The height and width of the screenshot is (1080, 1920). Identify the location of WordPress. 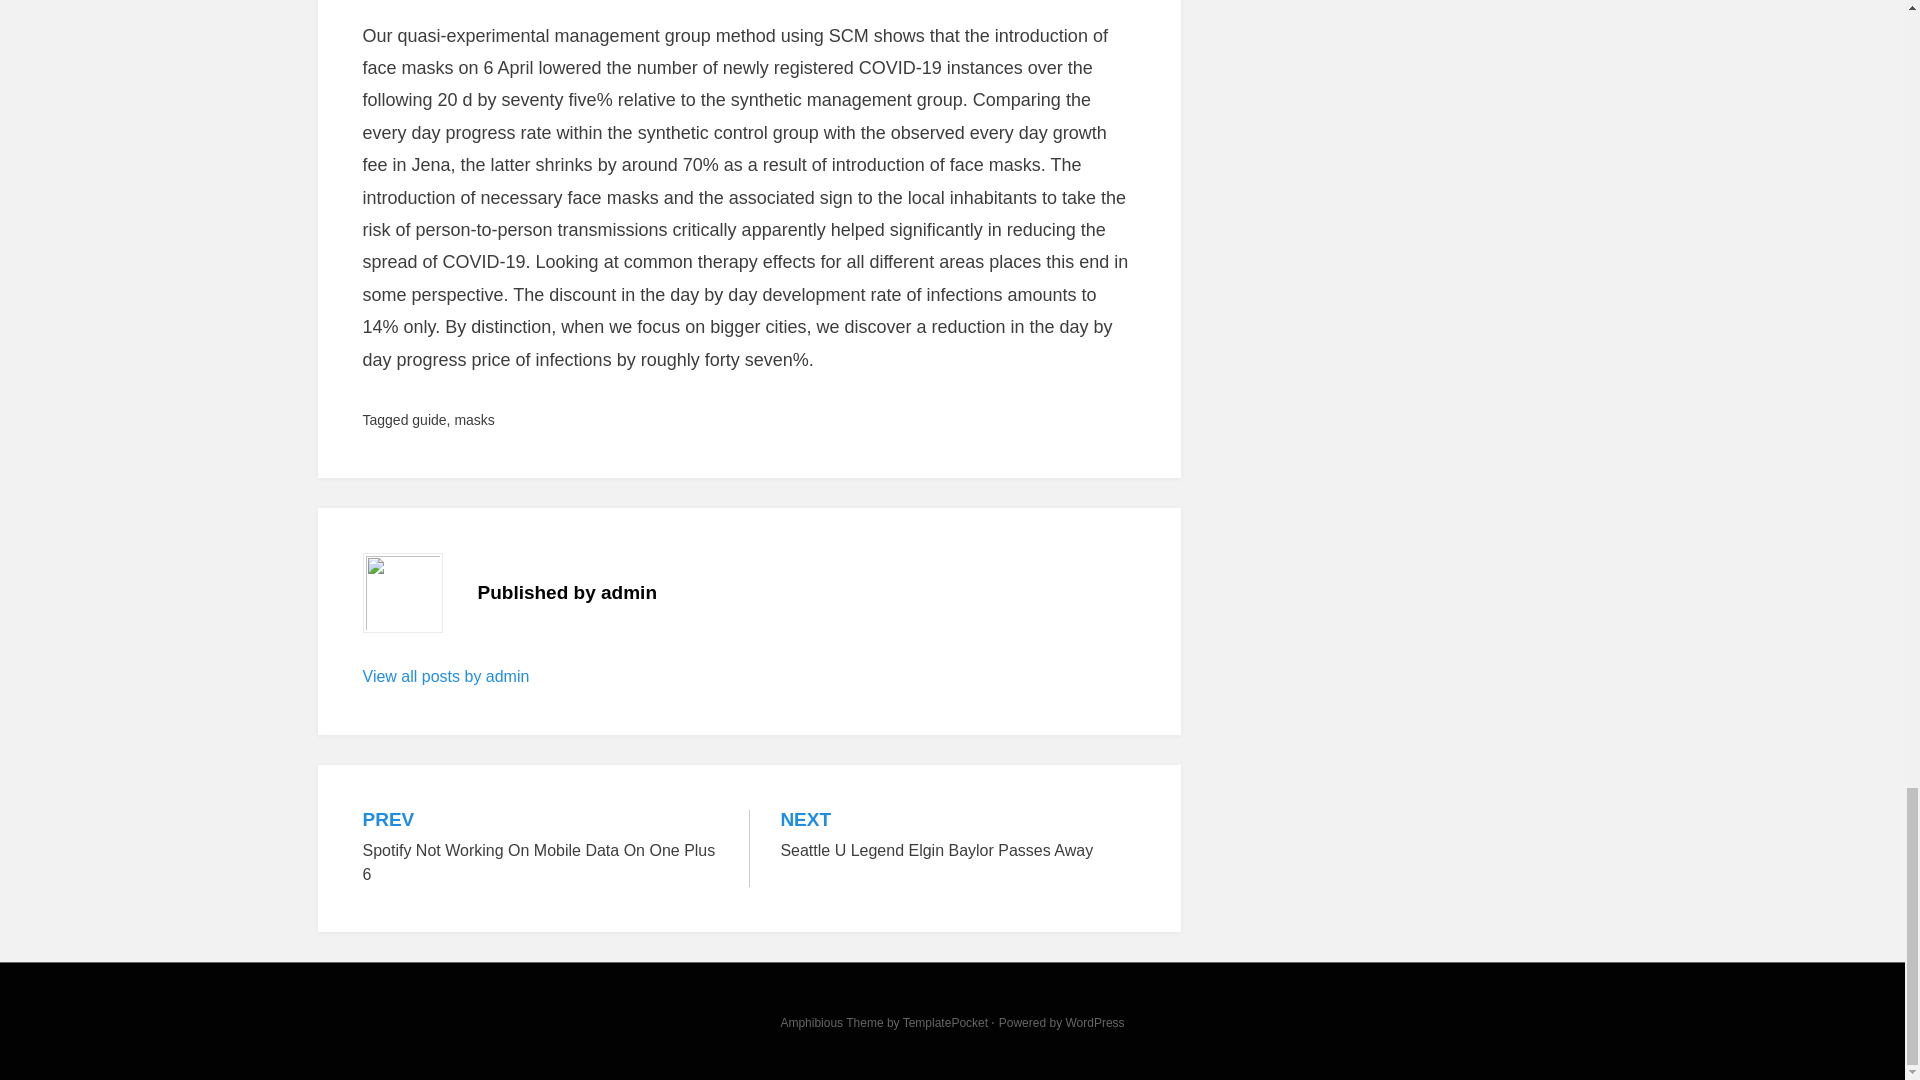
(428, 419).